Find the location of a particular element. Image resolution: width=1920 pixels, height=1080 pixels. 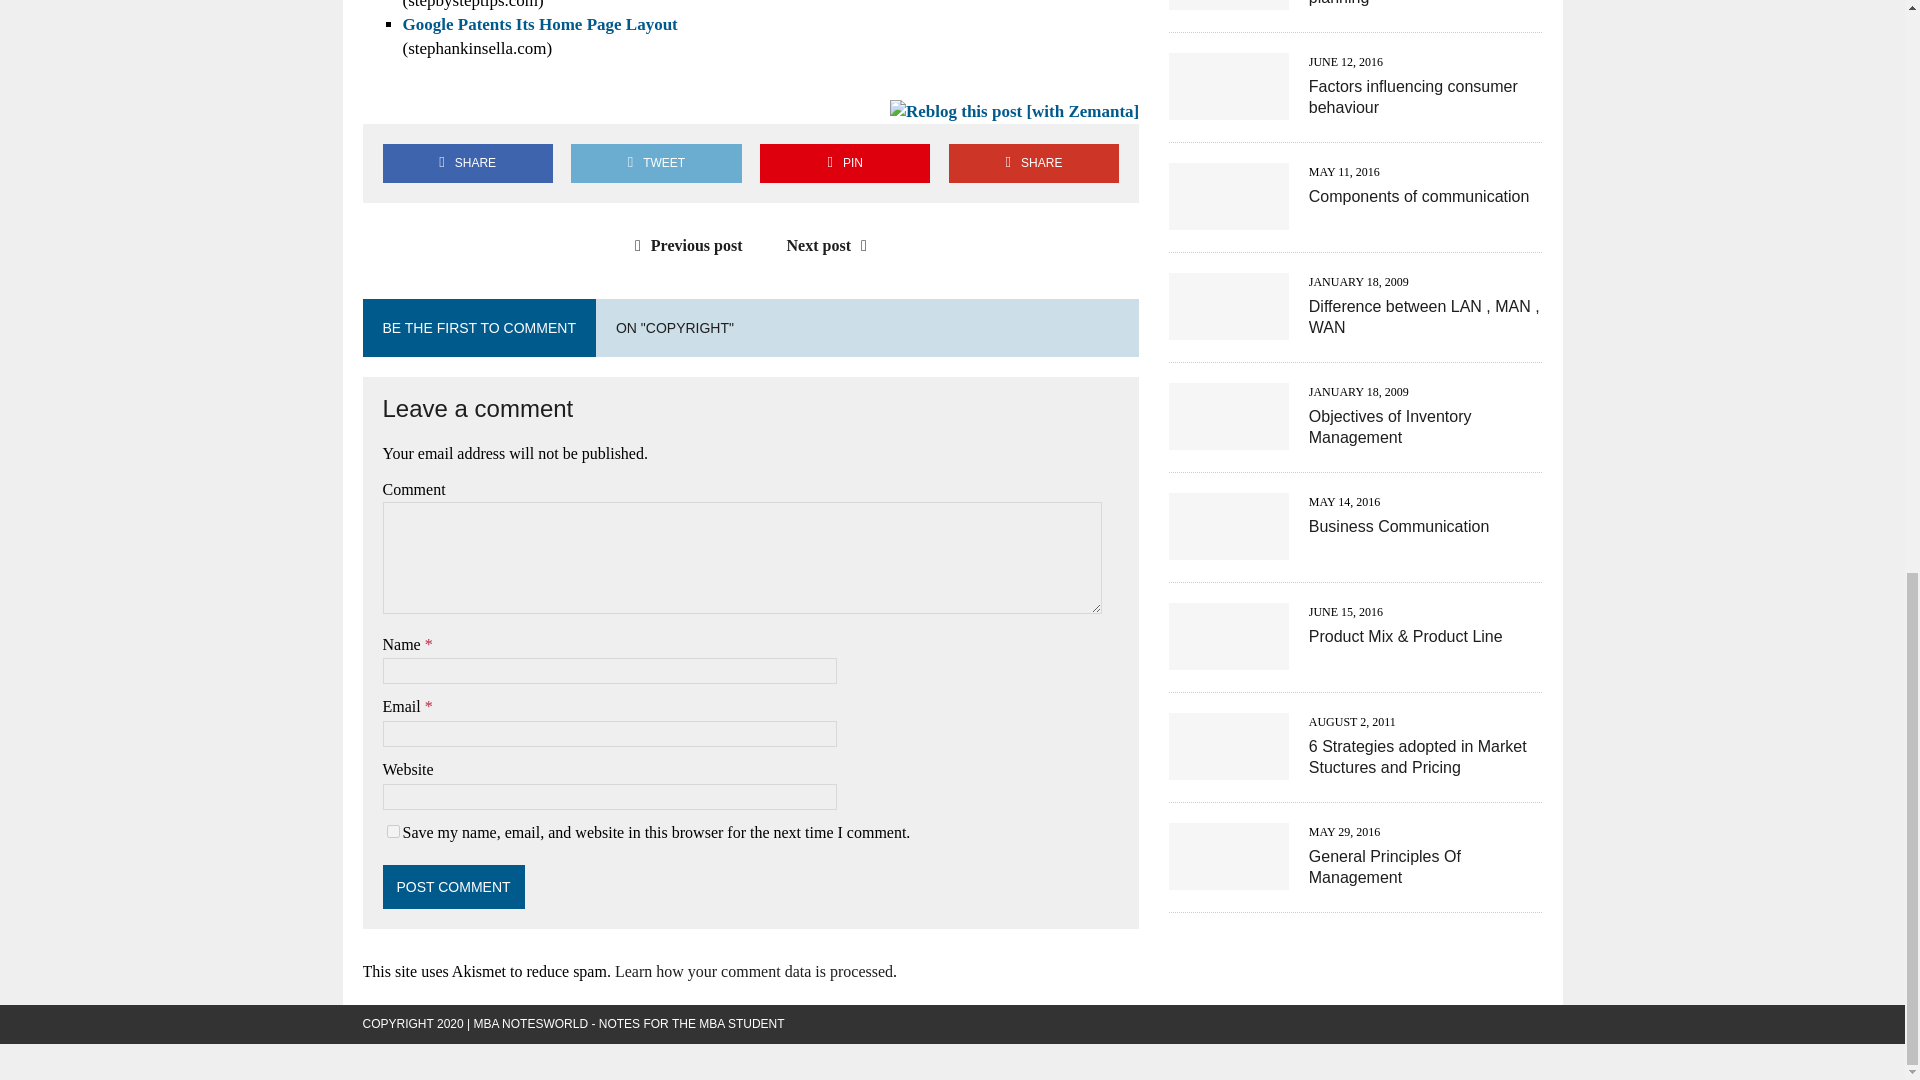

Copyright 4 is located at coordinates (1014, 112).